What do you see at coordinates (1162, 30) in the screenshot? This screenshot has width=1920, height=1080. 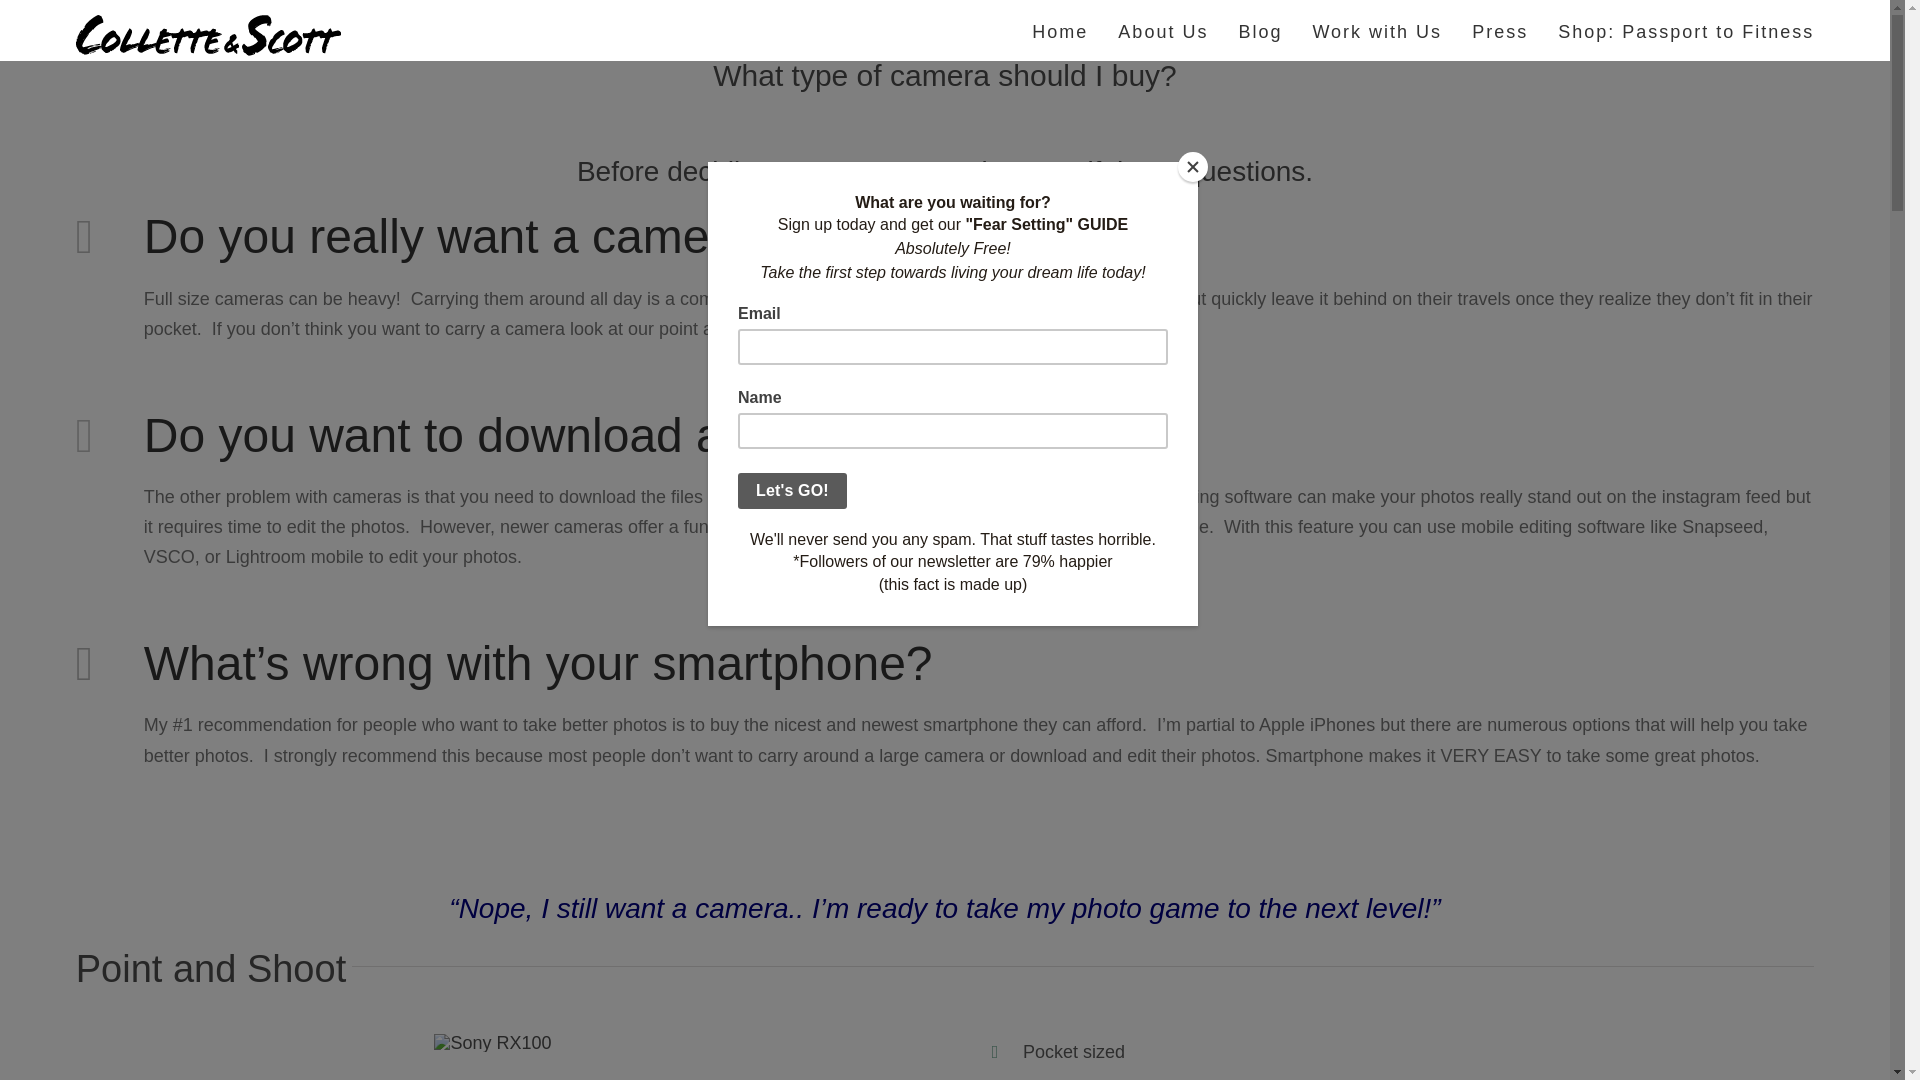 I see `About Us` at bounding box center [1162, 30].